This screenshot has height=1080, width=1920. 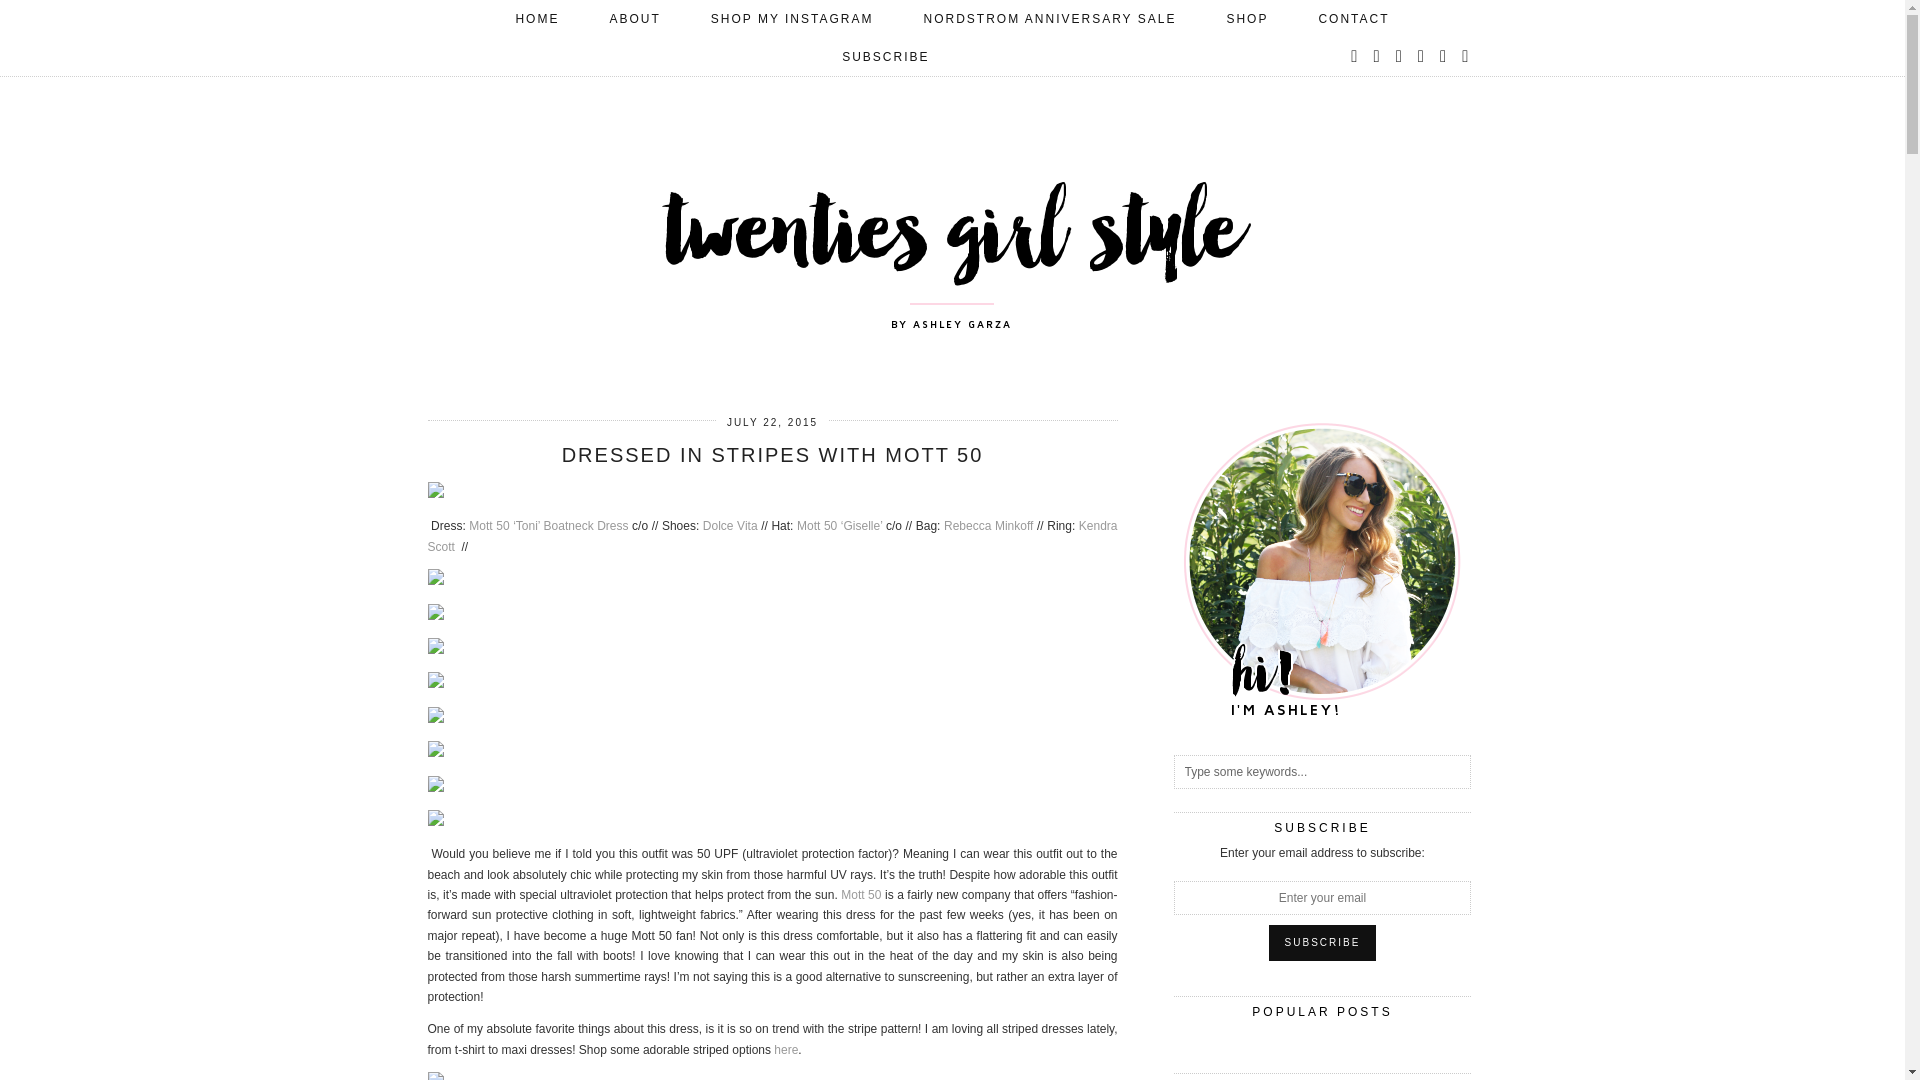 I want to click on SHOP, so click(x=1246, y=18).